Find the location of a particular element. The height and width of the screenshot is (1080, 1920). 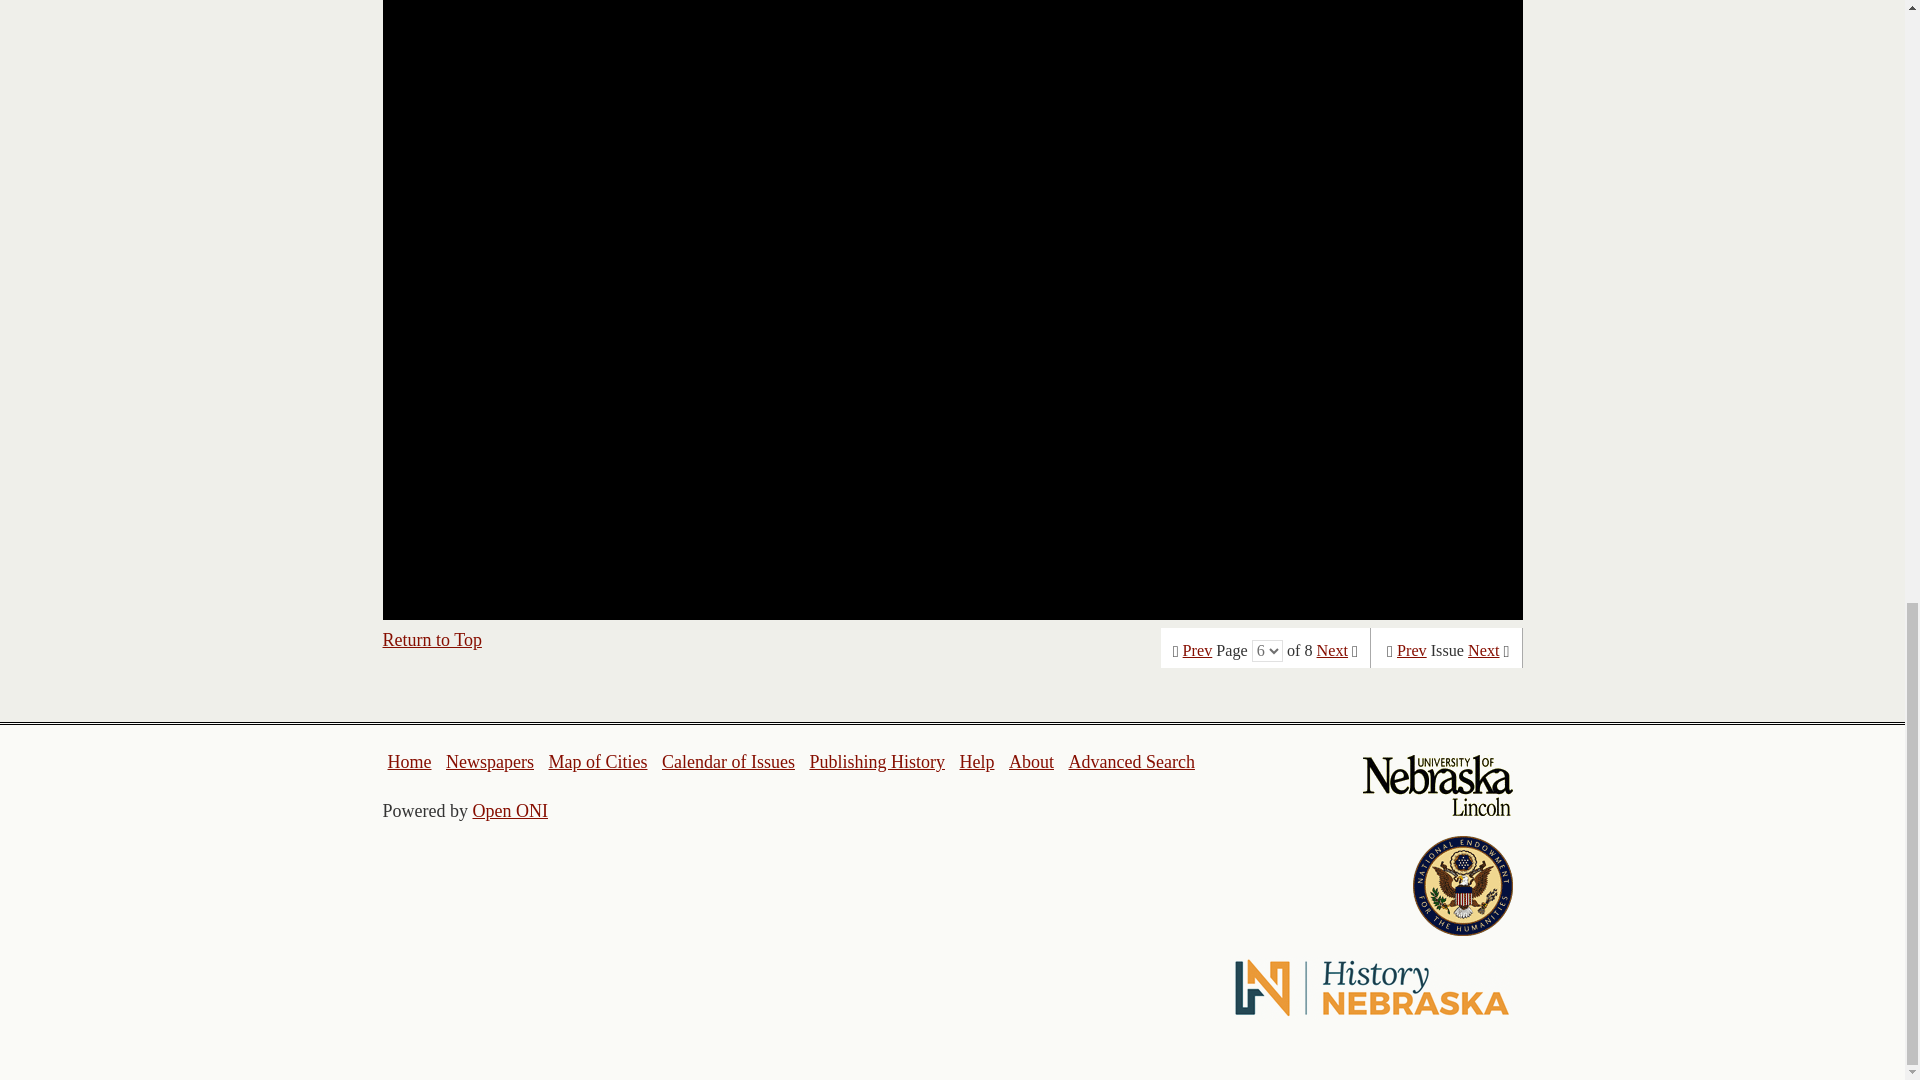

Advanced Search is located at coordinates (1130, 762).